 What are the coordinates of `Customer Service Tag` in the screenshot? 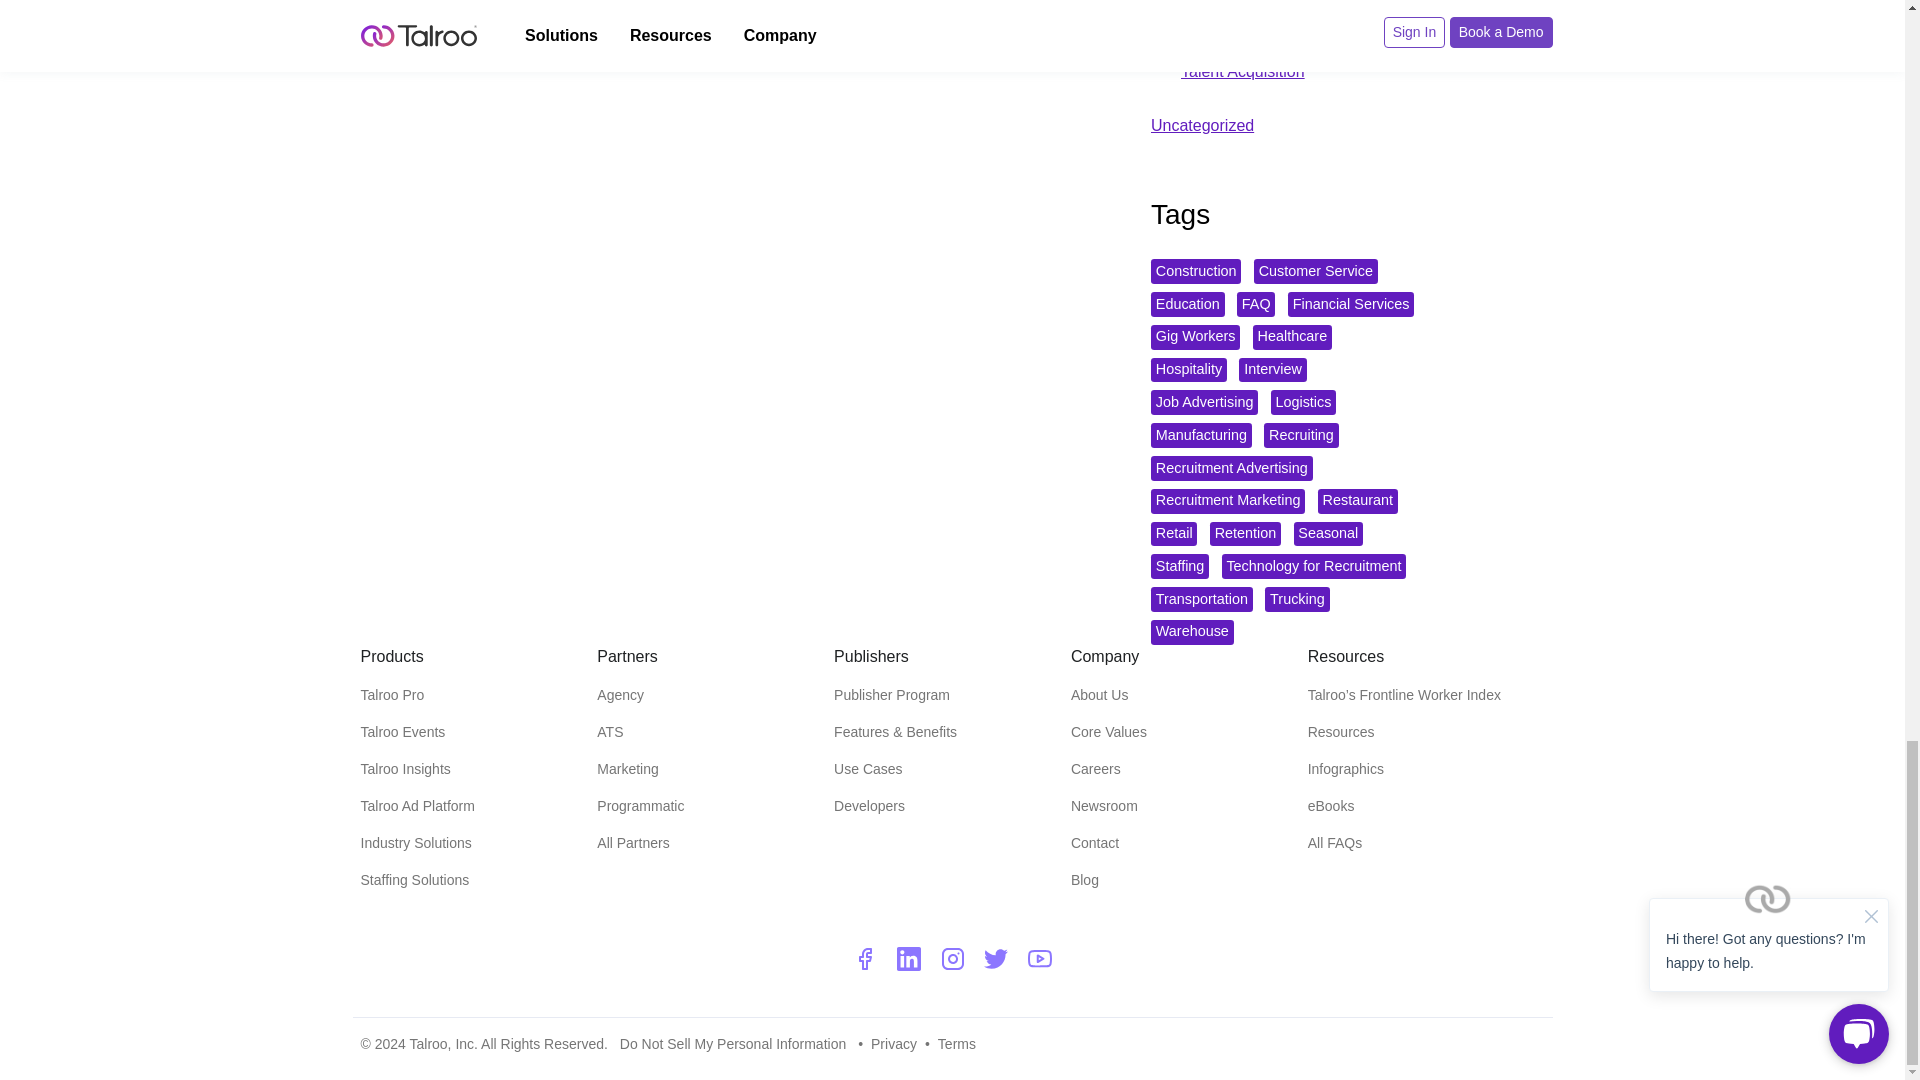 It's located at (1316, 272).